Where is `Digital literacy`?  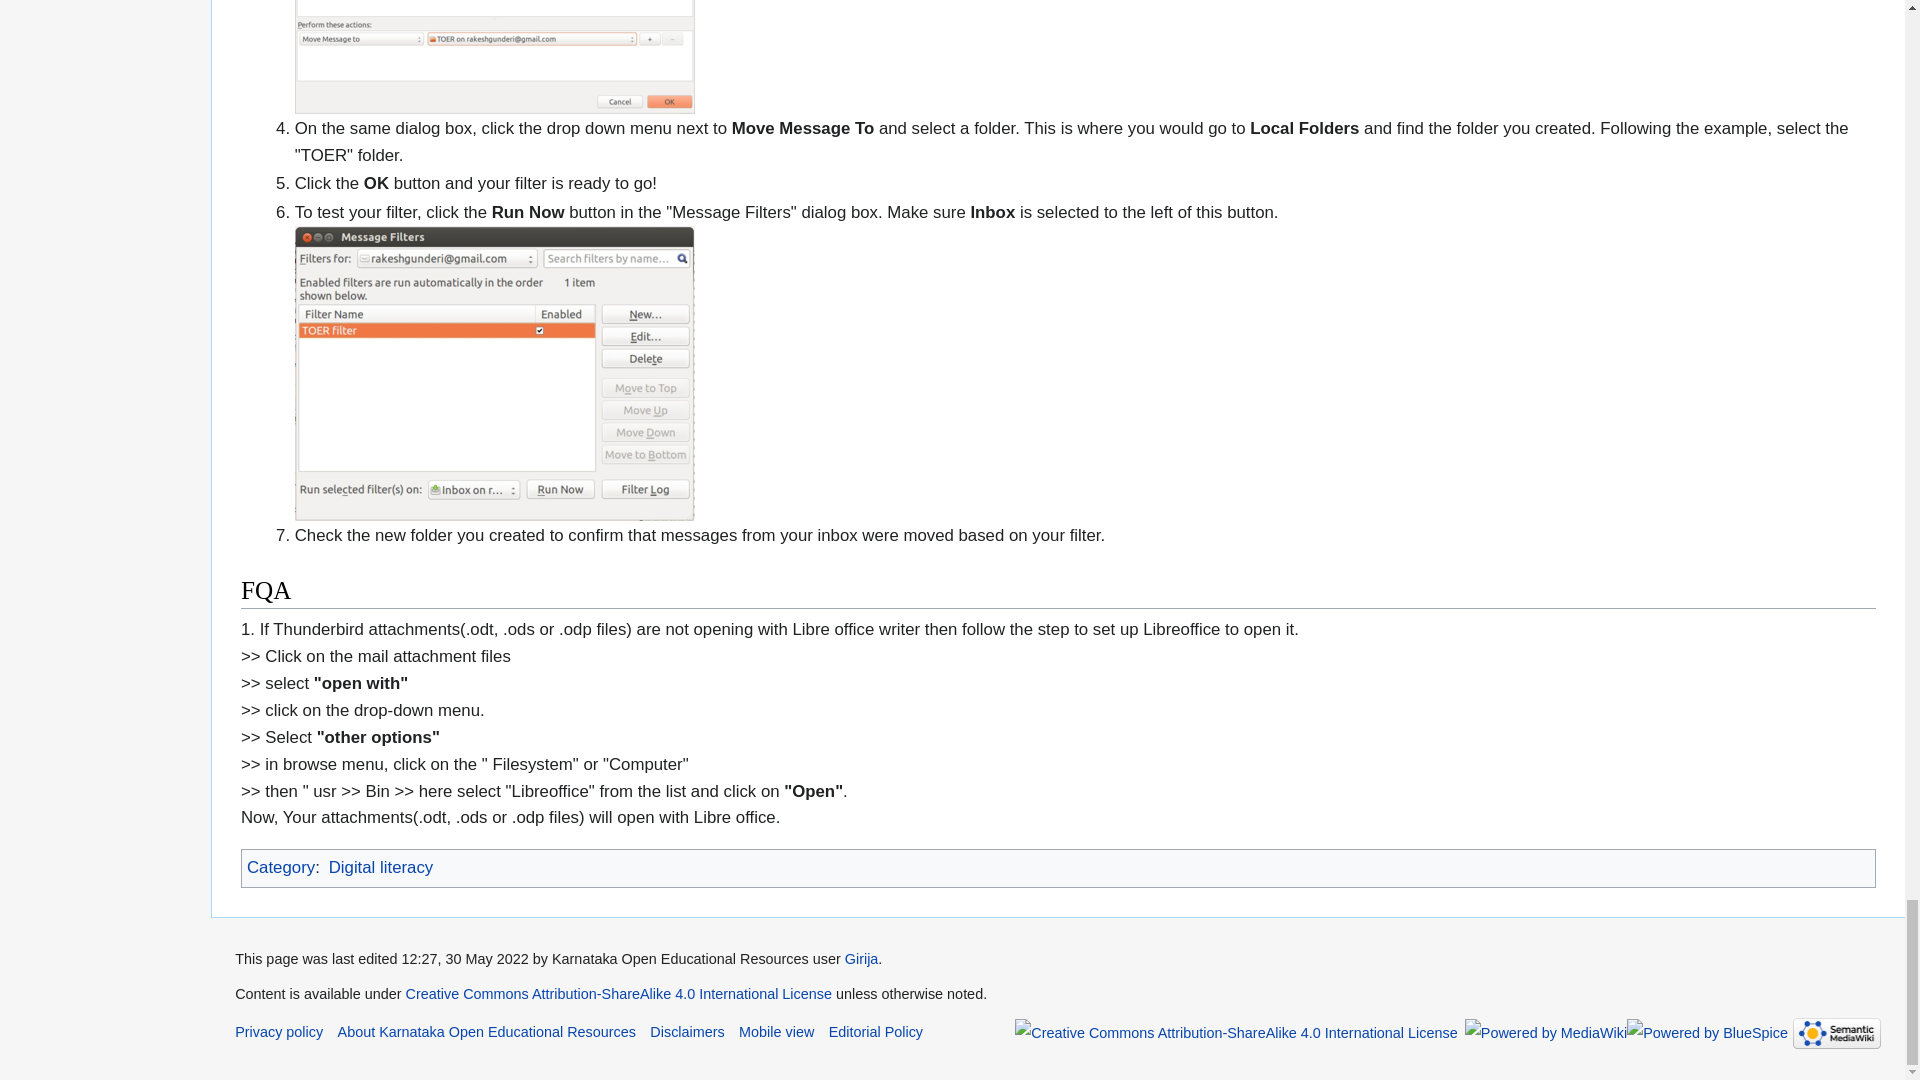 Digital literacy is located at coordinates (380, 866).